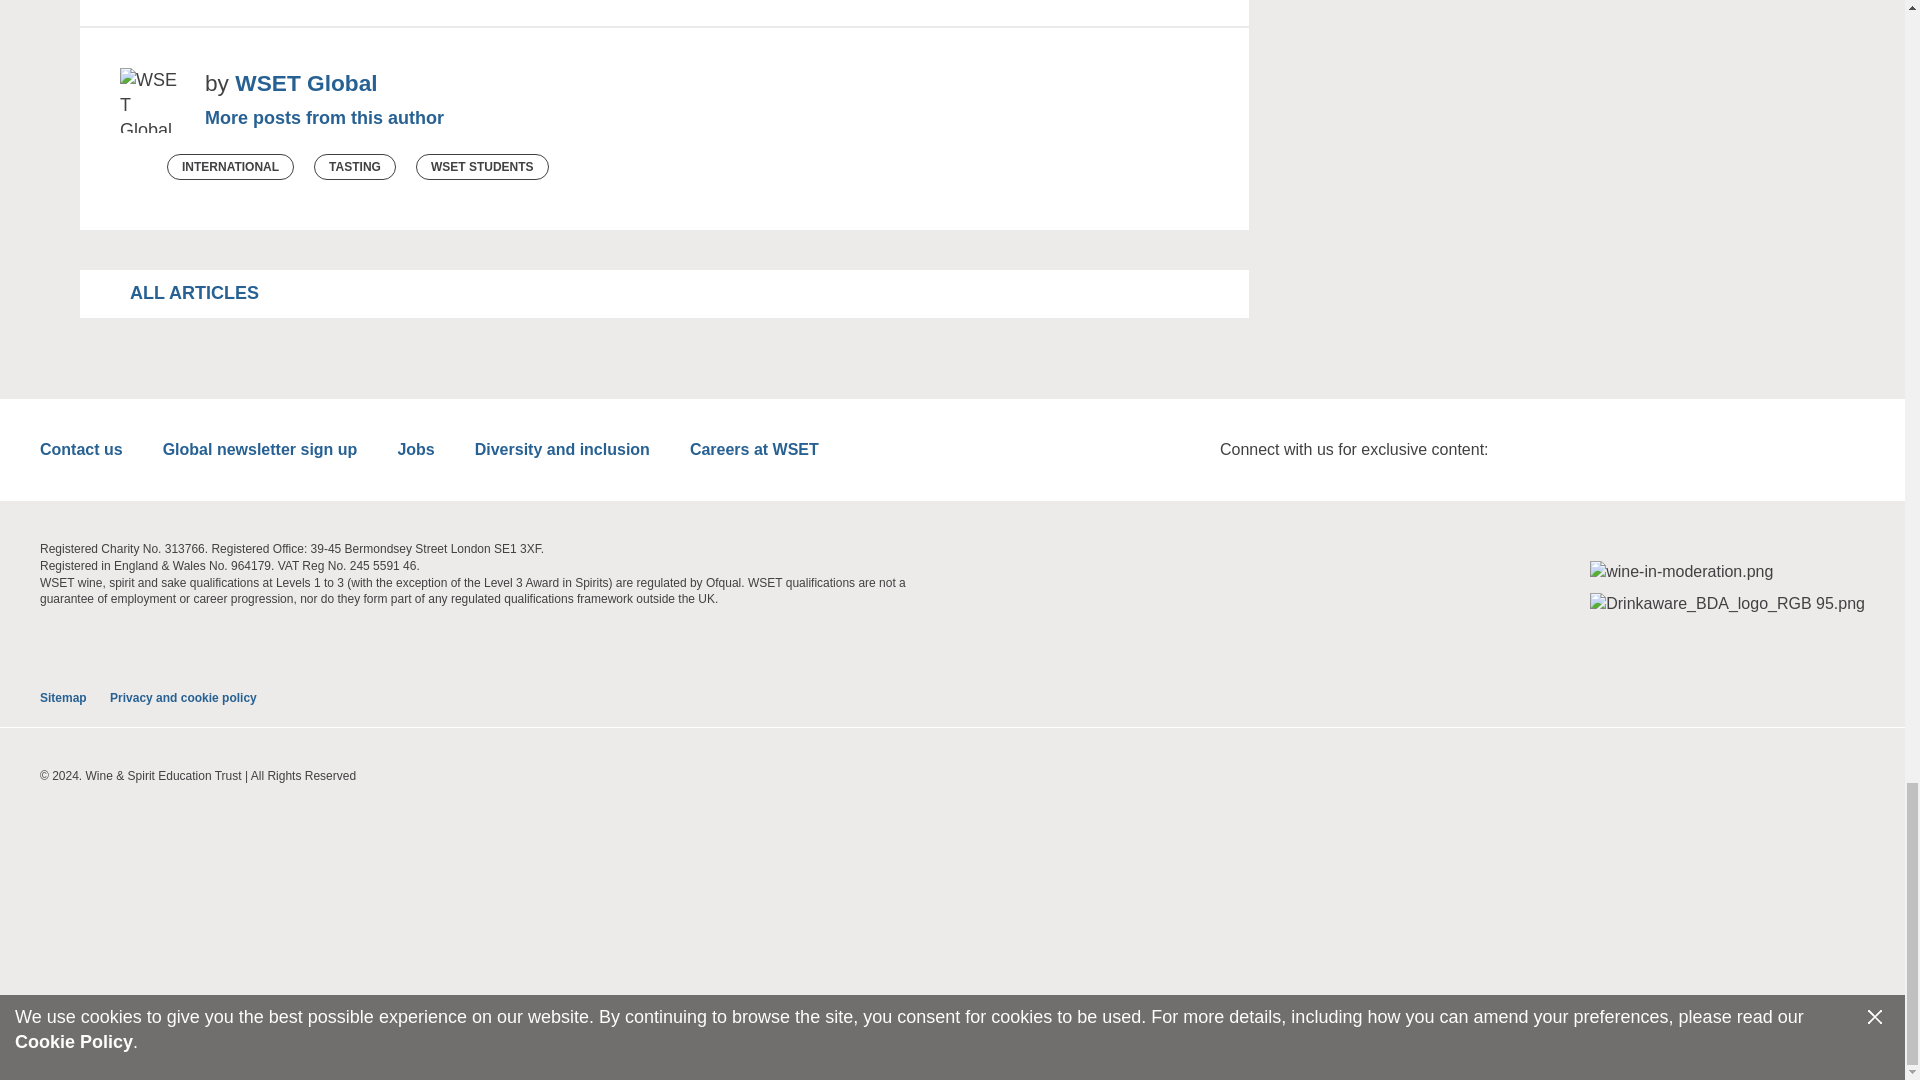 This screenshot has height=1080, width=1920. Describe the element at coordinates (482, 168) in the screenshot. I see `WSET students` at that location.